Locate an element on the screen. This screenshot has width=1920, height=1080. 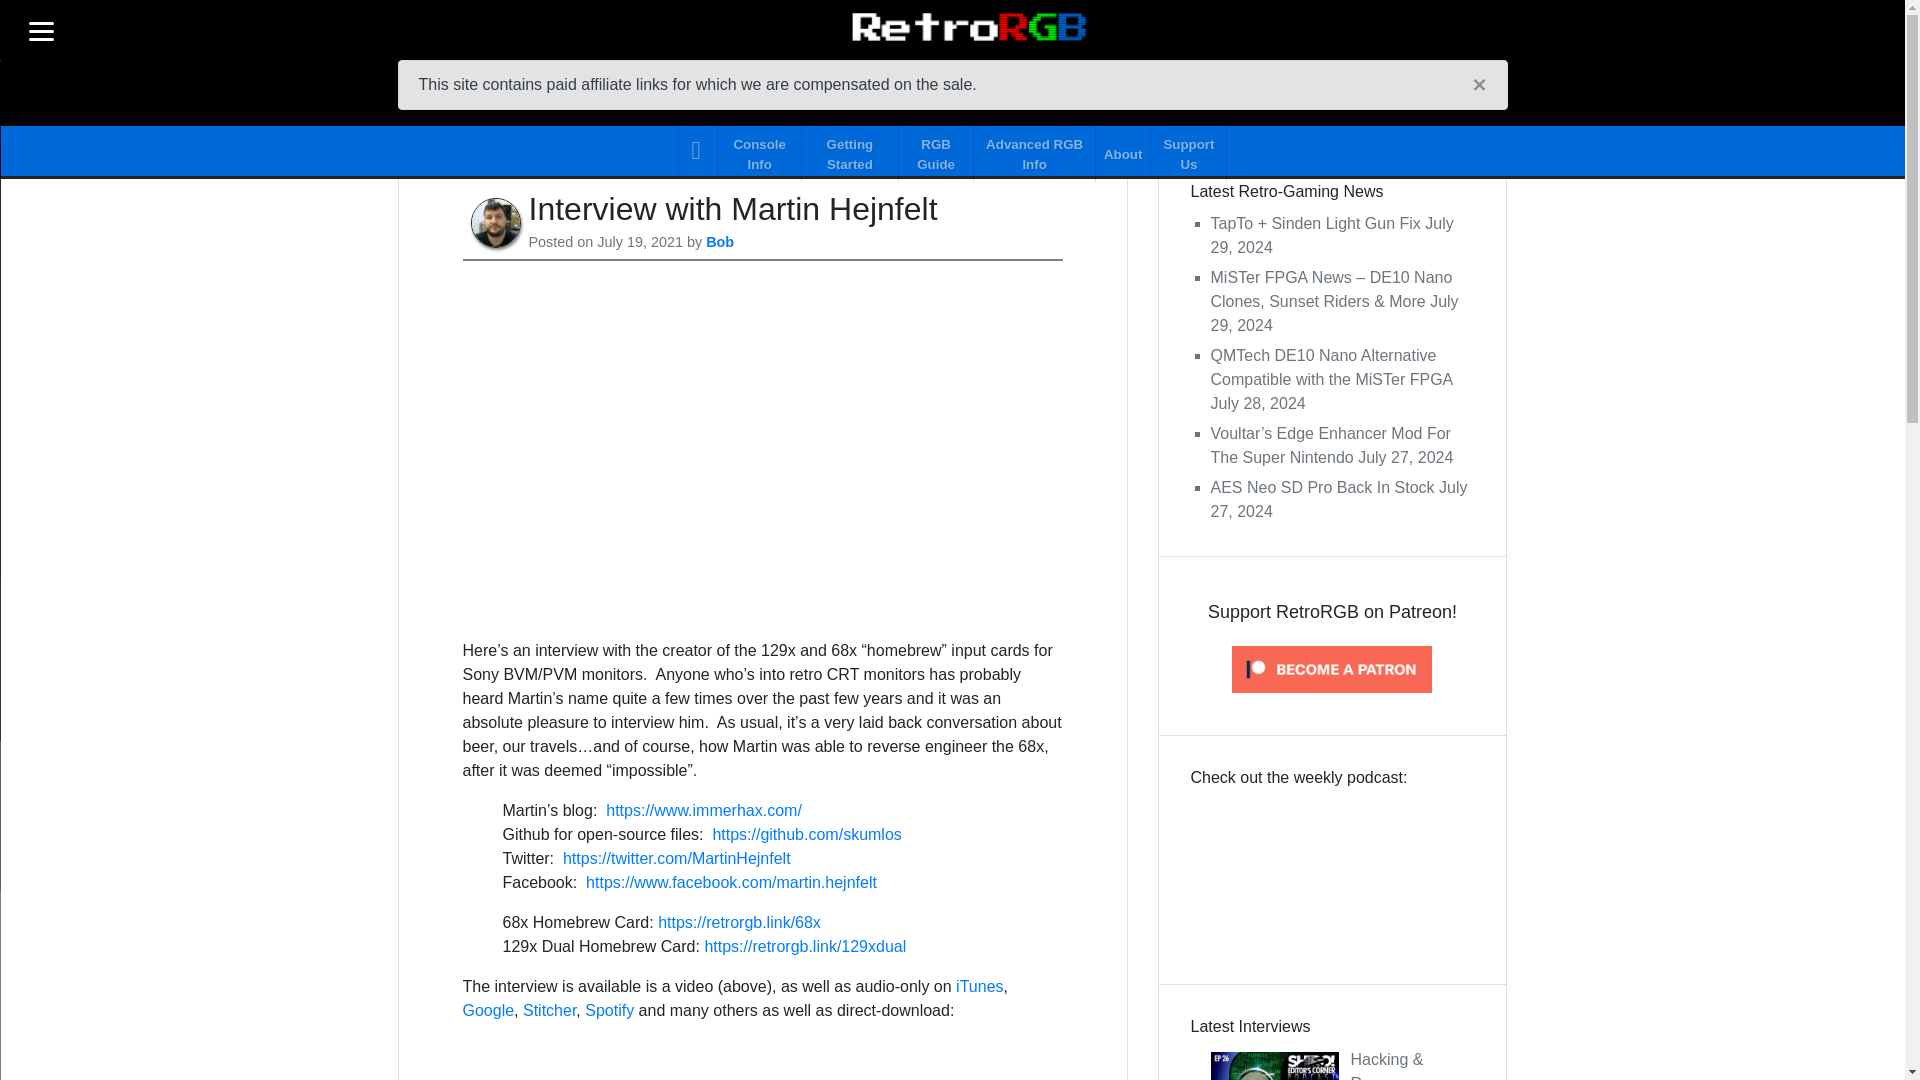
RetroRGB Weekly Roundup is located at coordinates (1332, 870).